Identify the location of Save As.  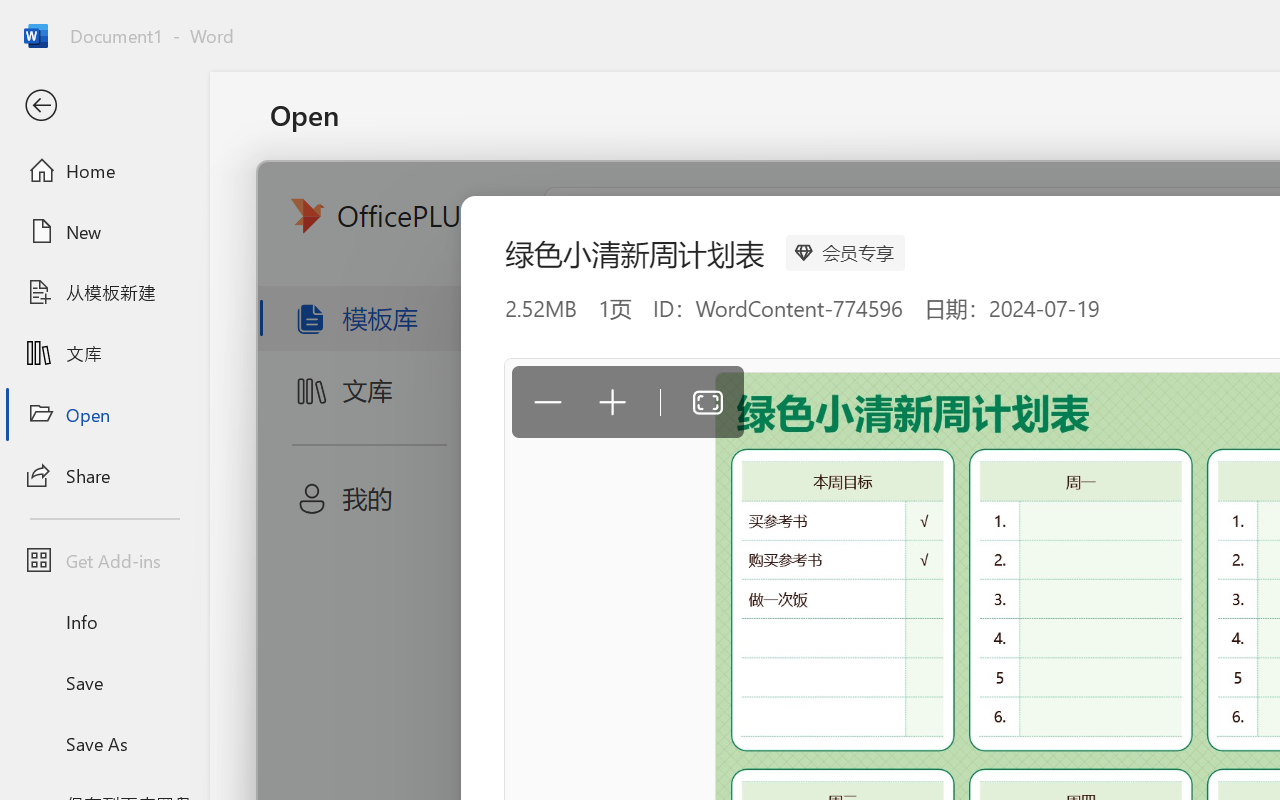
(104, 743).